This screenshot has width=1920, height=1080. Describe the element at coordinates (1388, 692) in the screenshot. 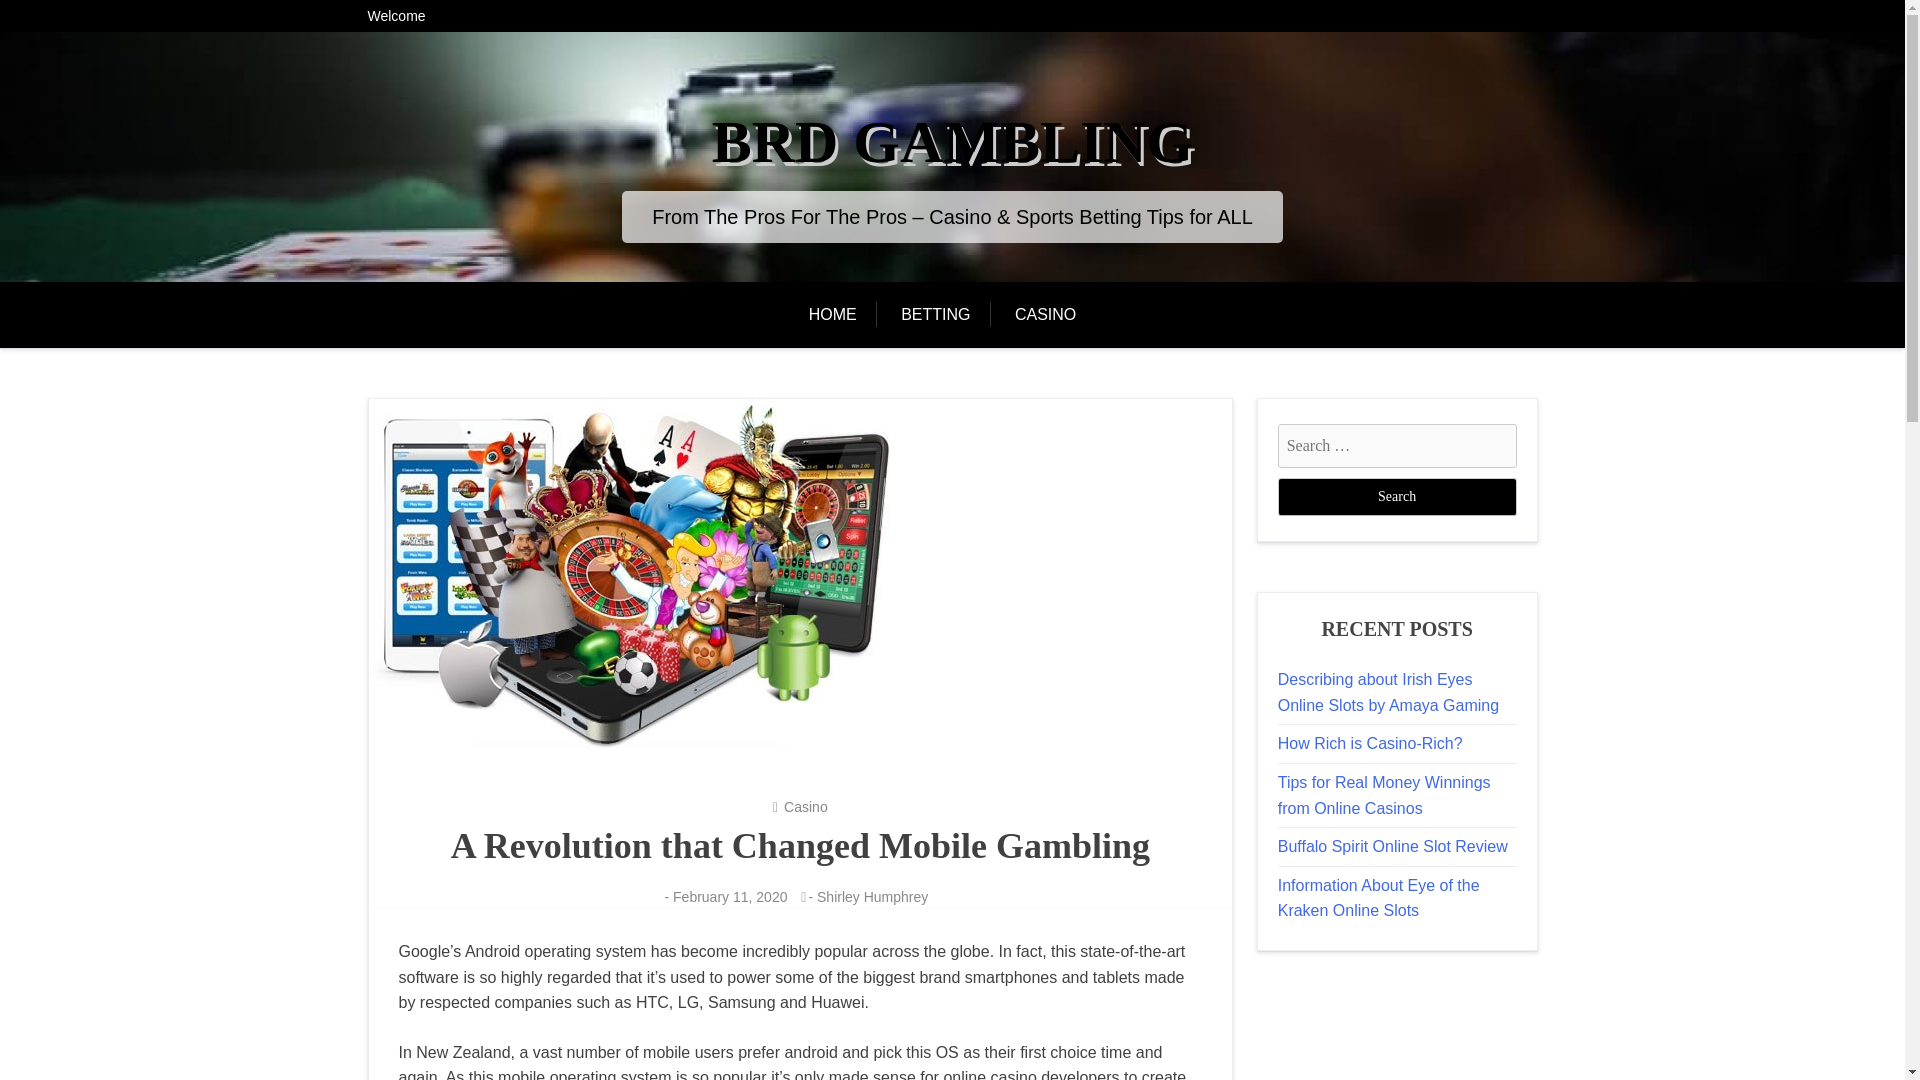

I see `Describing about Irish Eyes Online Slots by Amaya Gaming` at that location.